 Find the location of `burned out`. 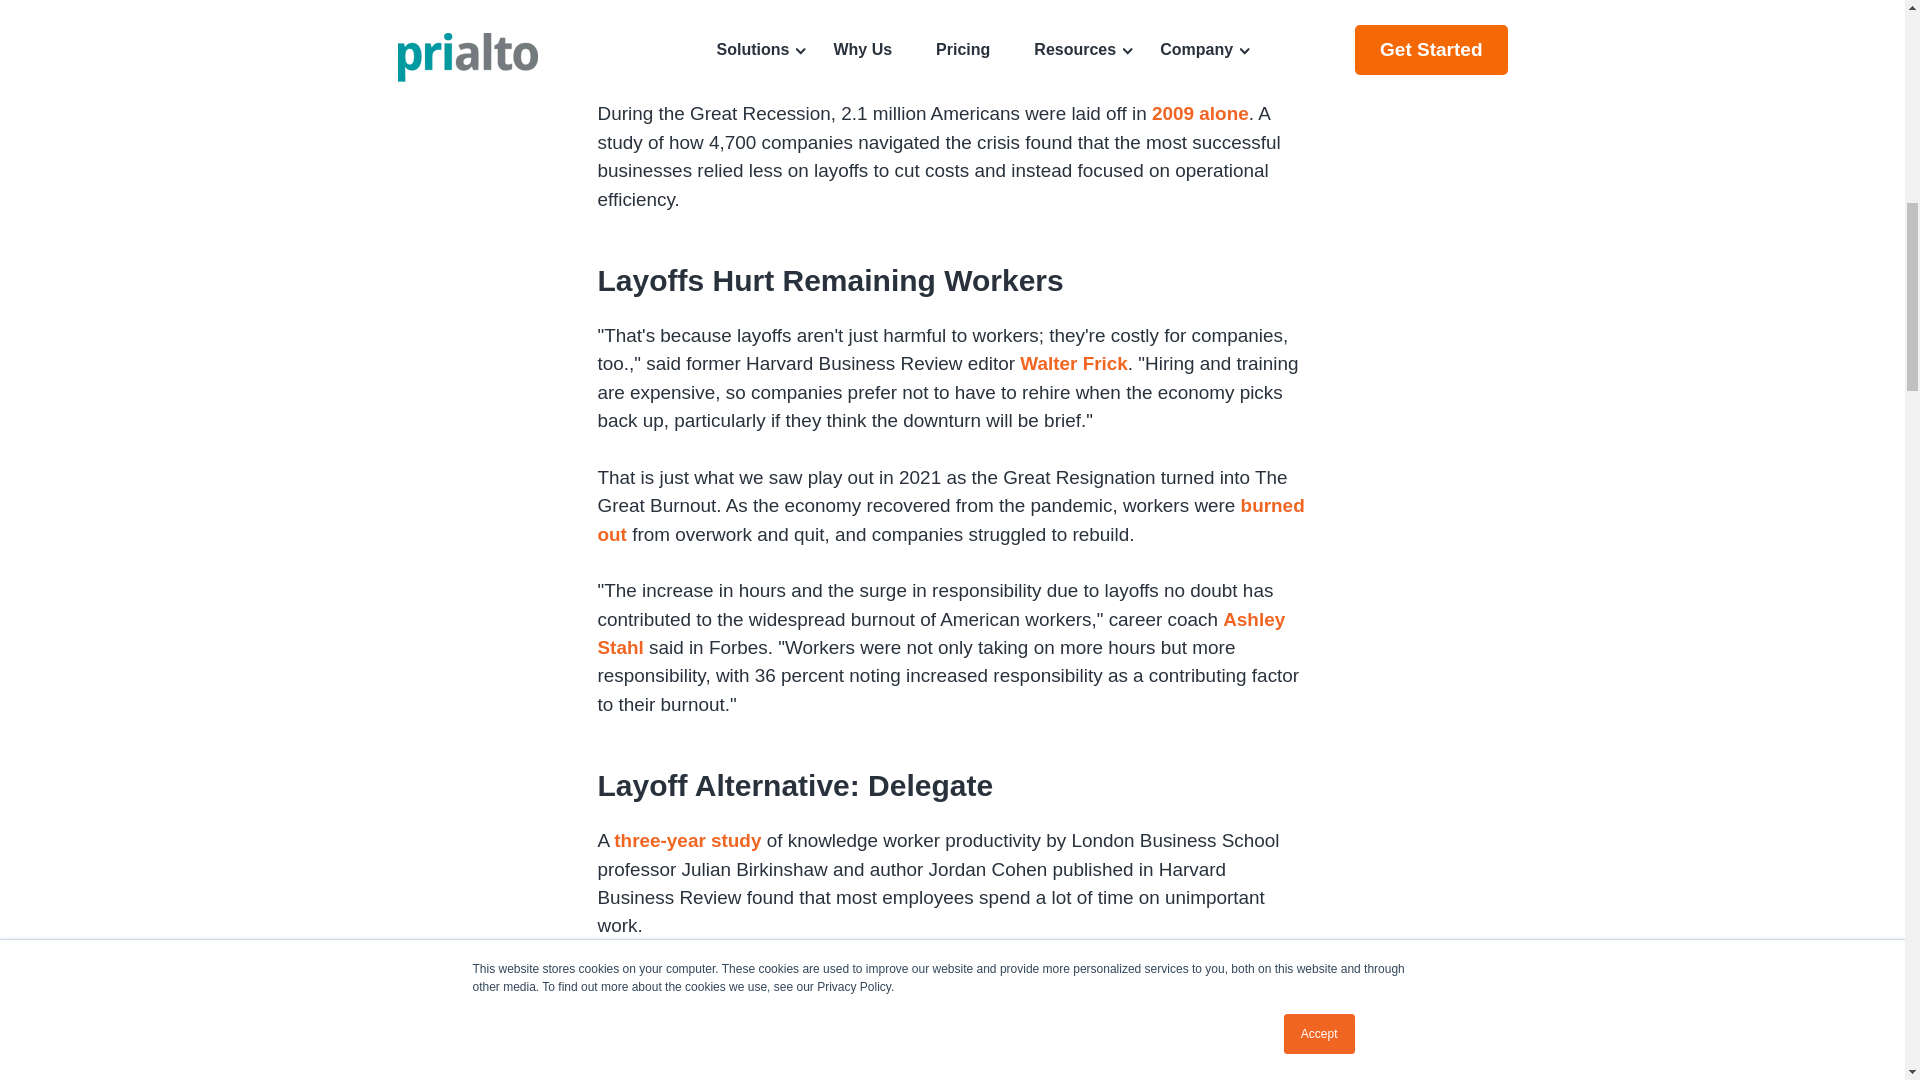

burned out is located at coordinates (951, 519).